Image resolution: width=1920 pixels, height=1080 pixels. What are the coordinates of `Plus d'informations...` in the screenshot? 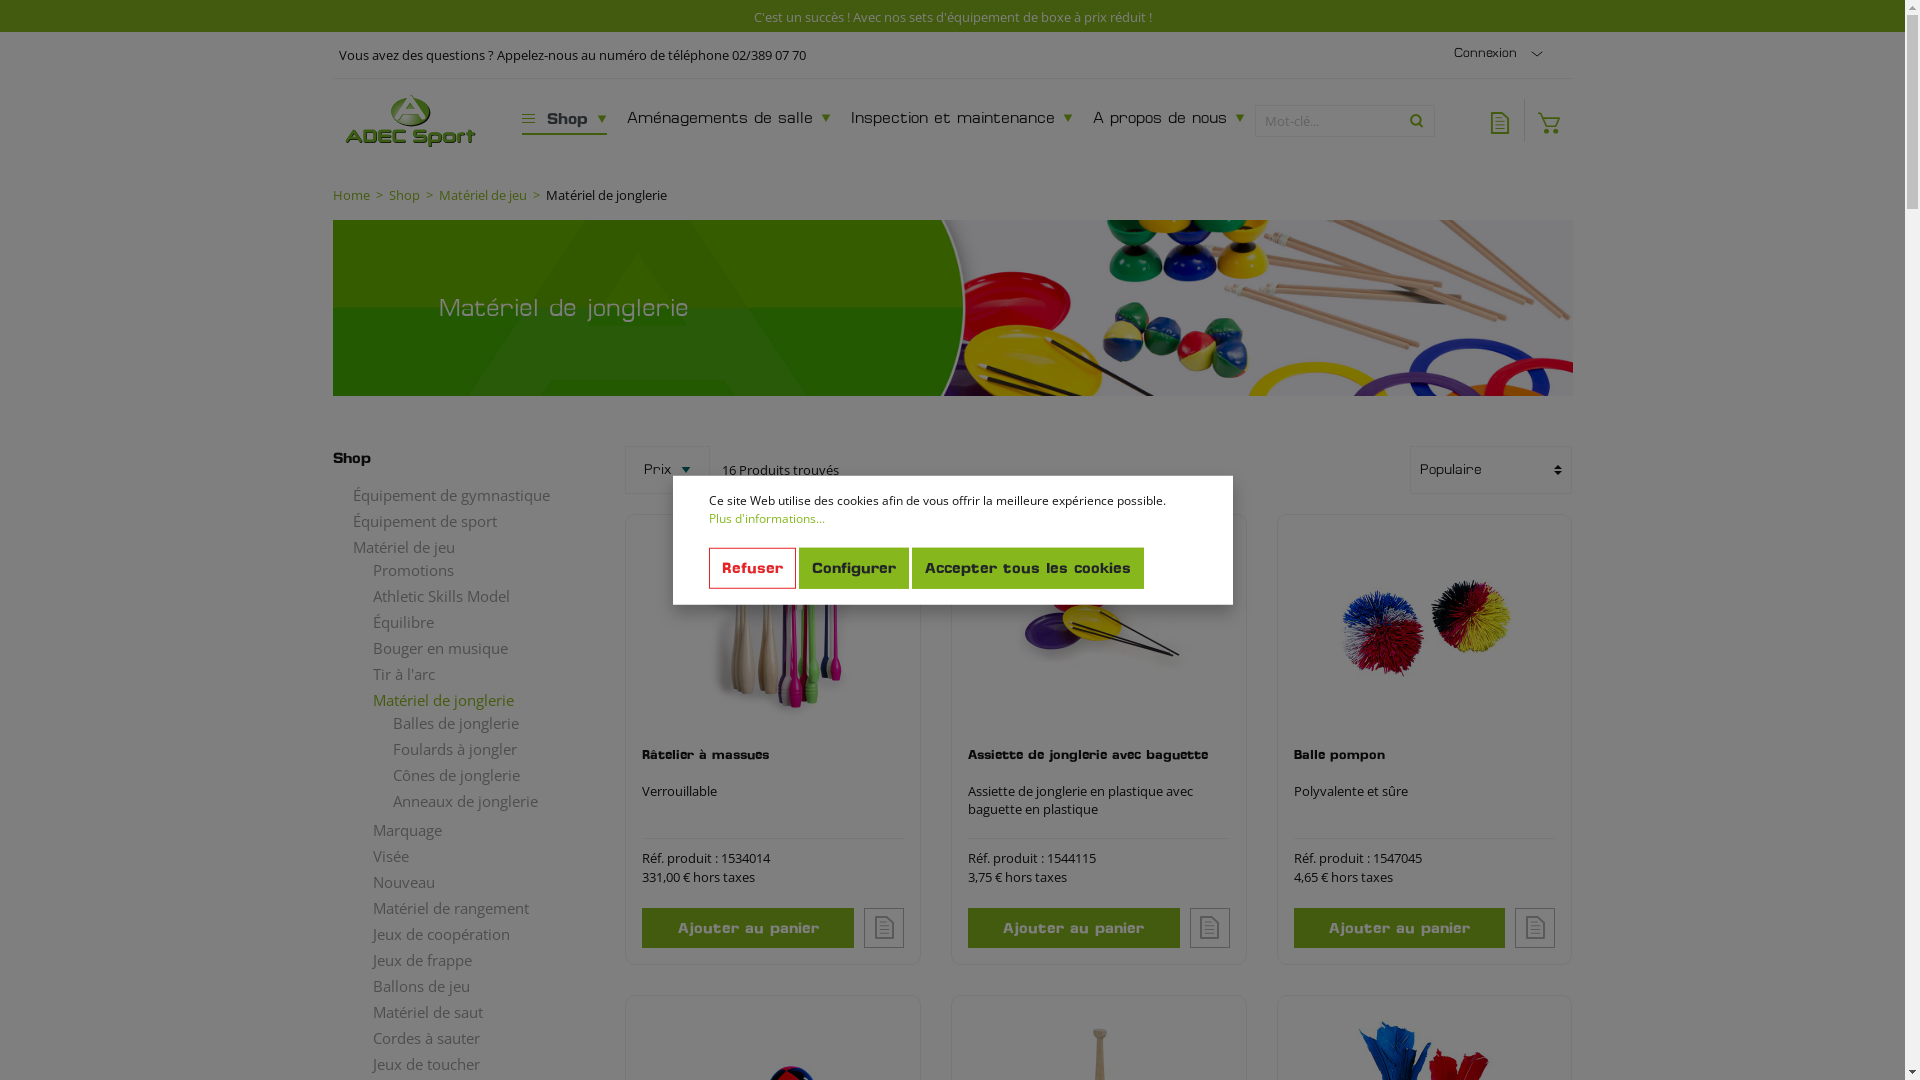 It's located at (766, 519).